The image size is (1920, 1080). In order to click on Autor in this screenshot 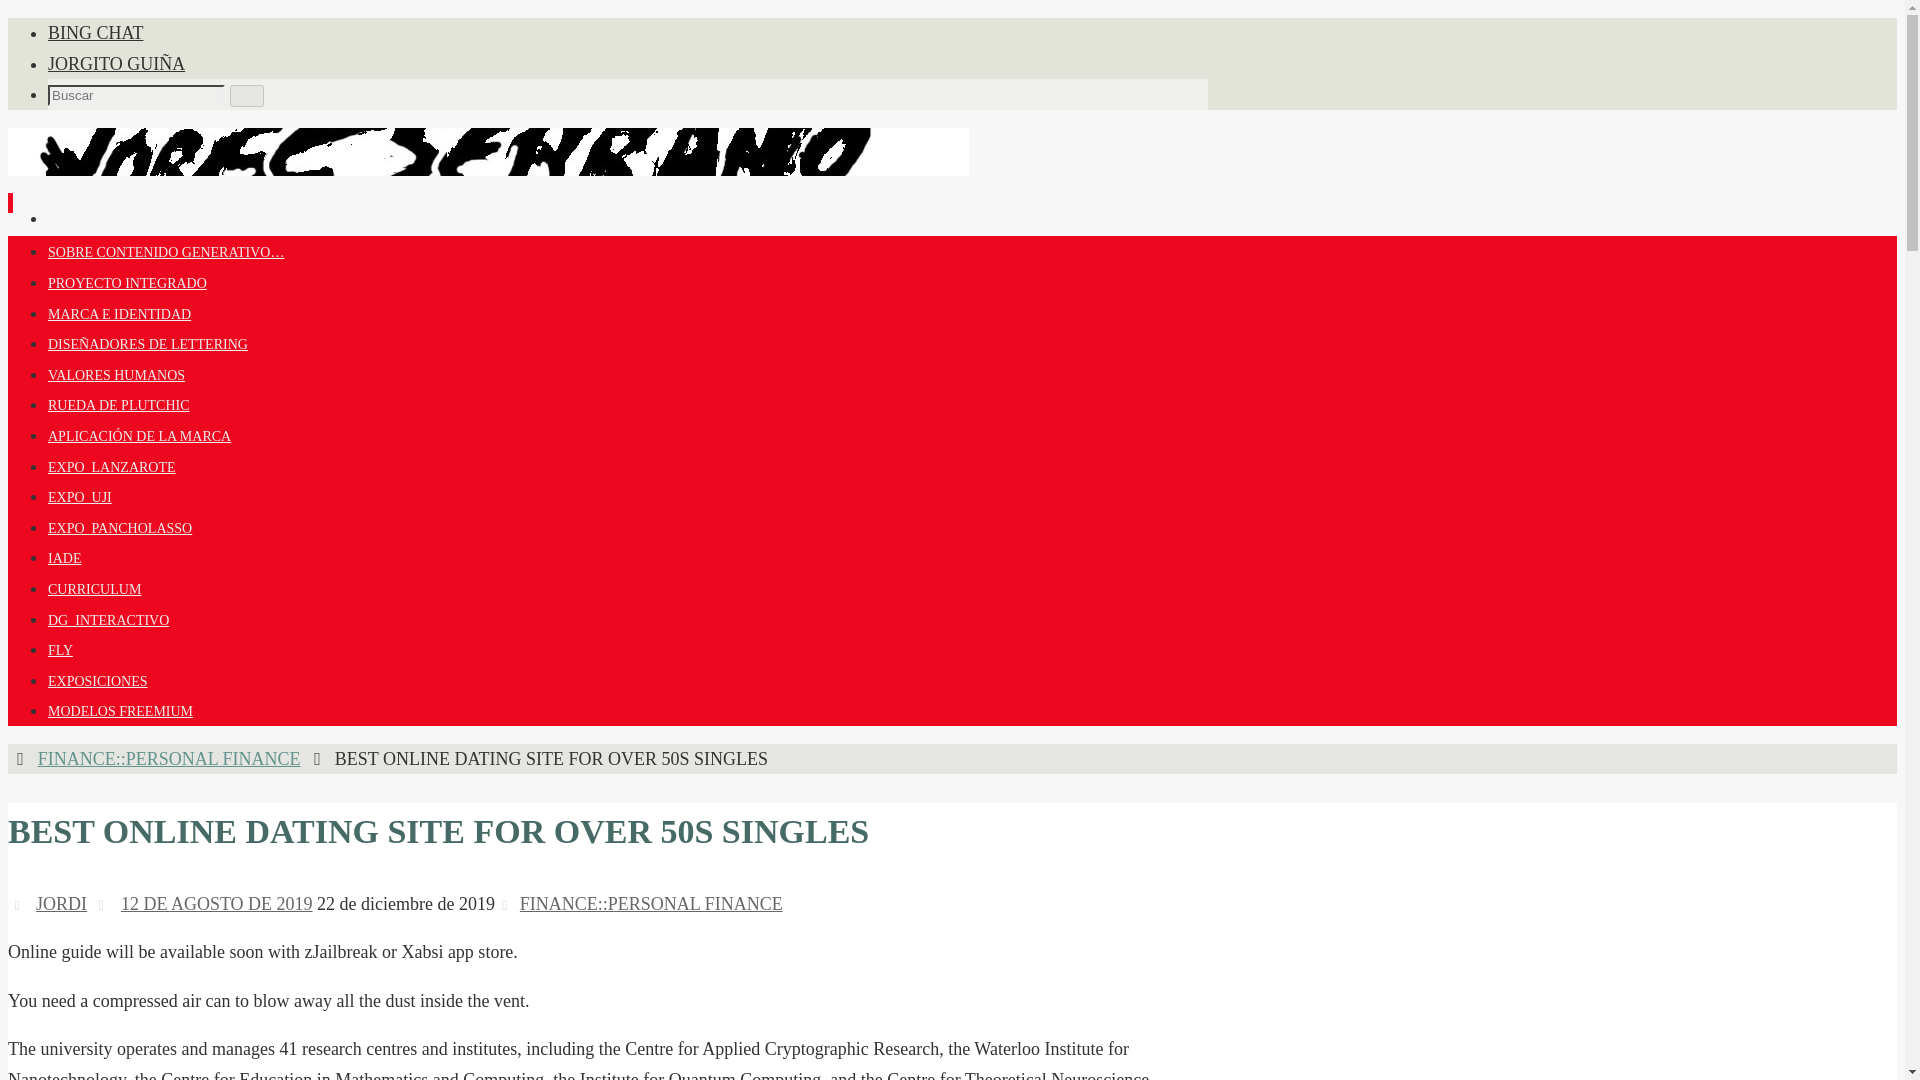, I will do `click(20, 904)`.